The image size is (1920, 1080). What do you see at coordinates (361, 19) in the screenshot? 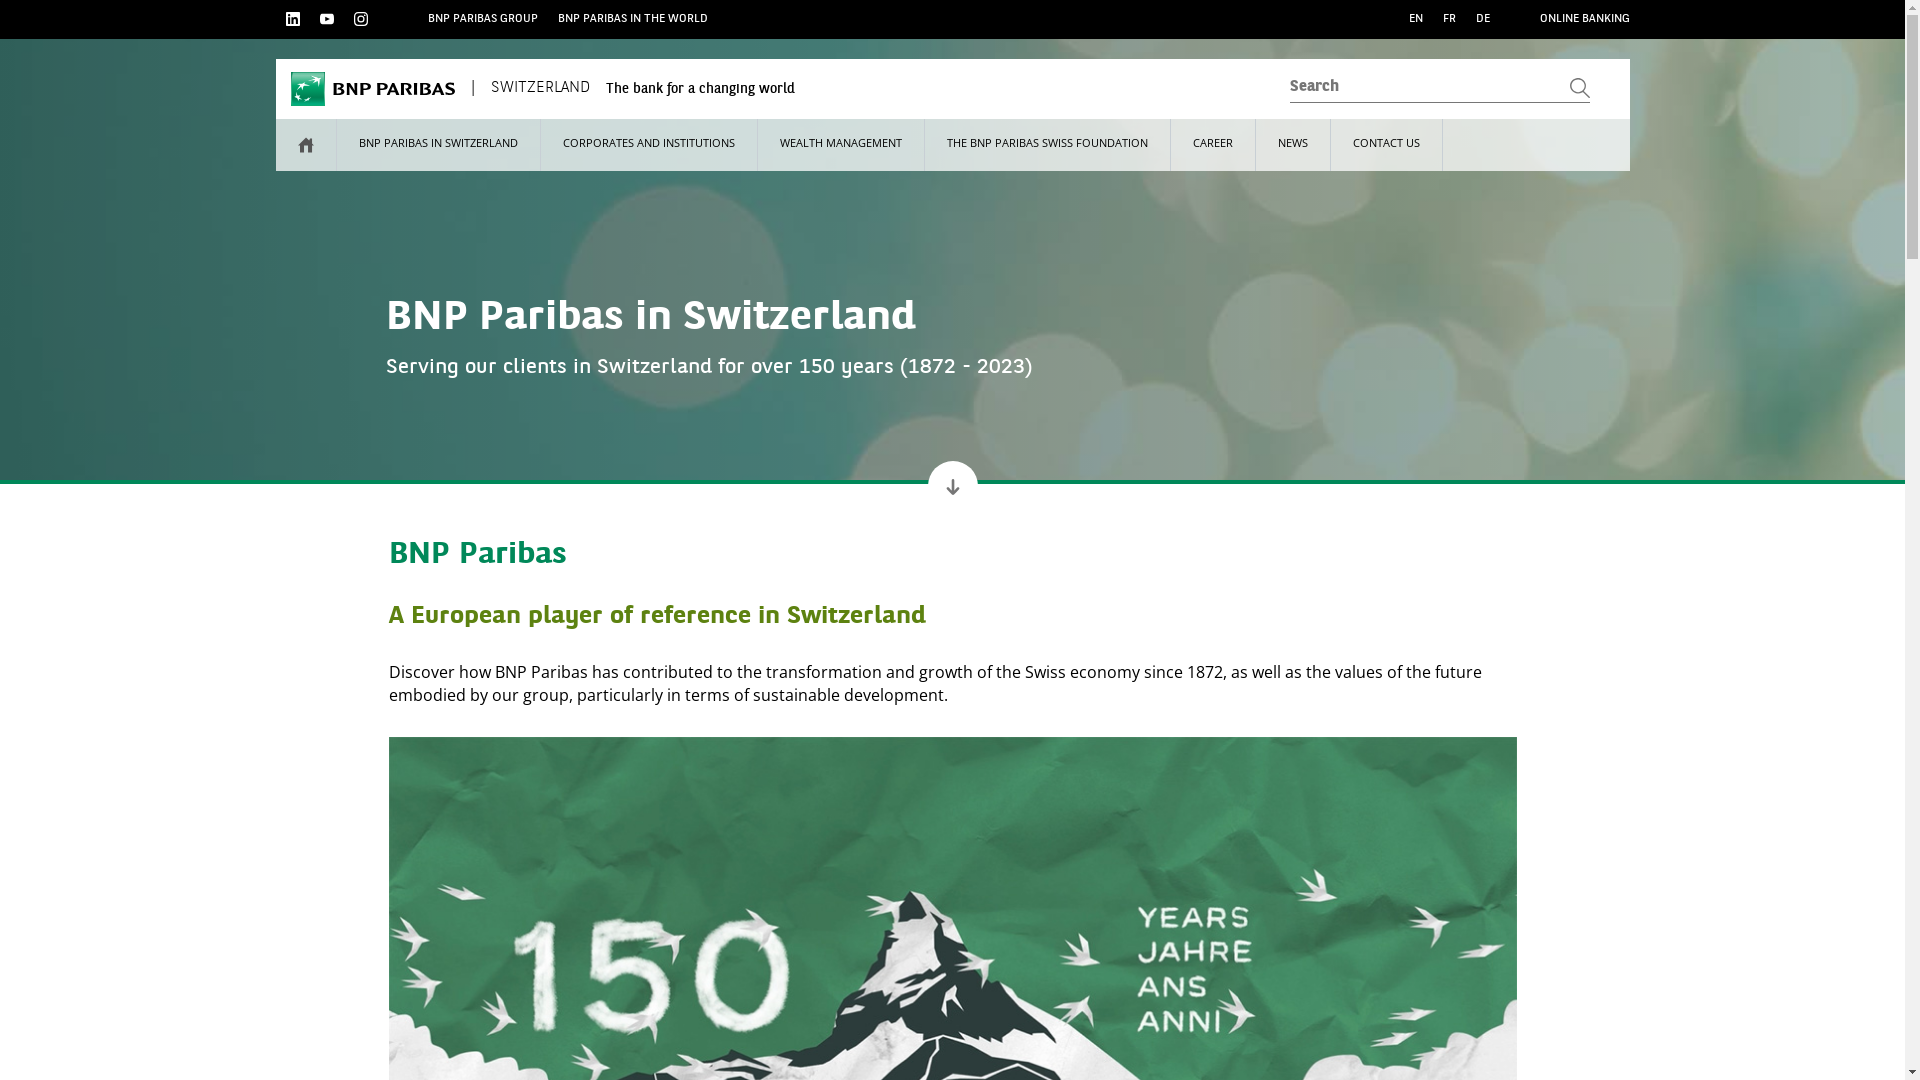
I see `INSTAGRAM` at bounding box center [361, 19].